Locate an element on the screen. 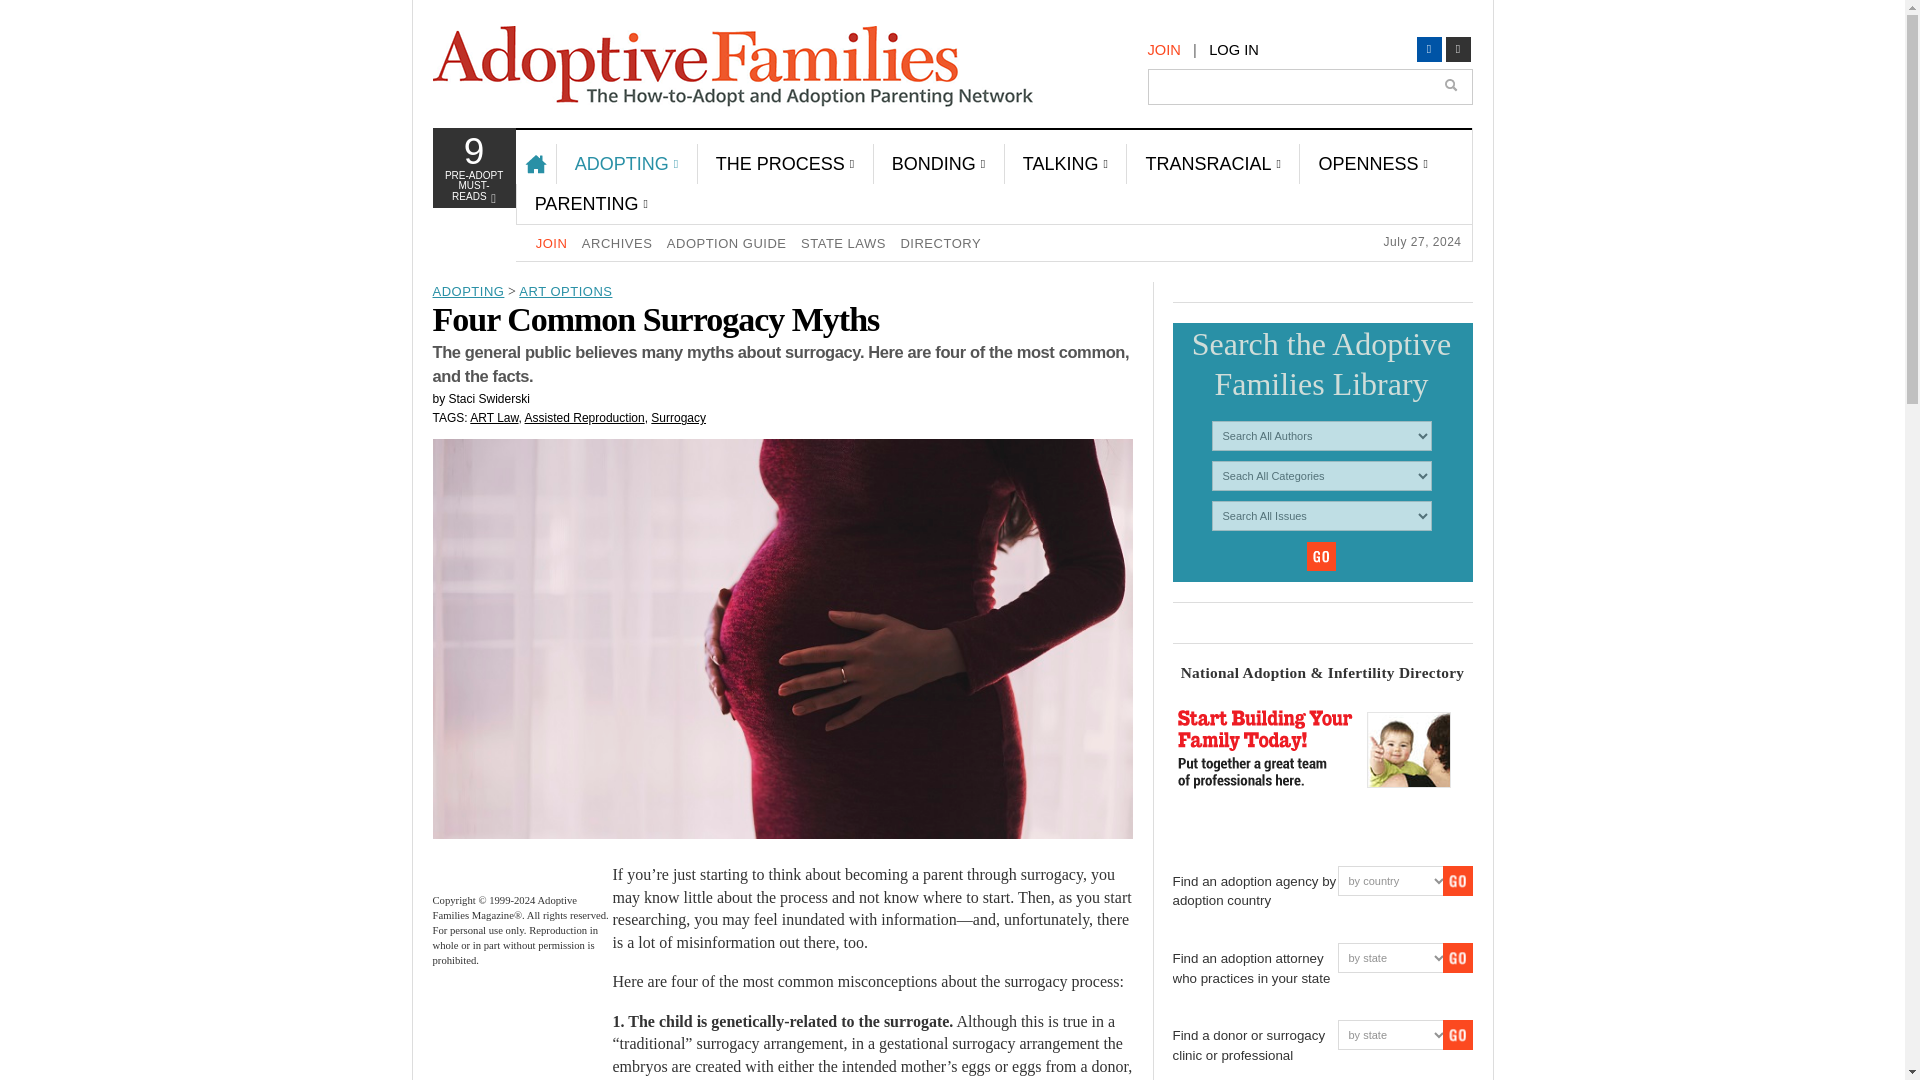  ADOPTION LAWS BY STATE is located at coordinates (630, 258).